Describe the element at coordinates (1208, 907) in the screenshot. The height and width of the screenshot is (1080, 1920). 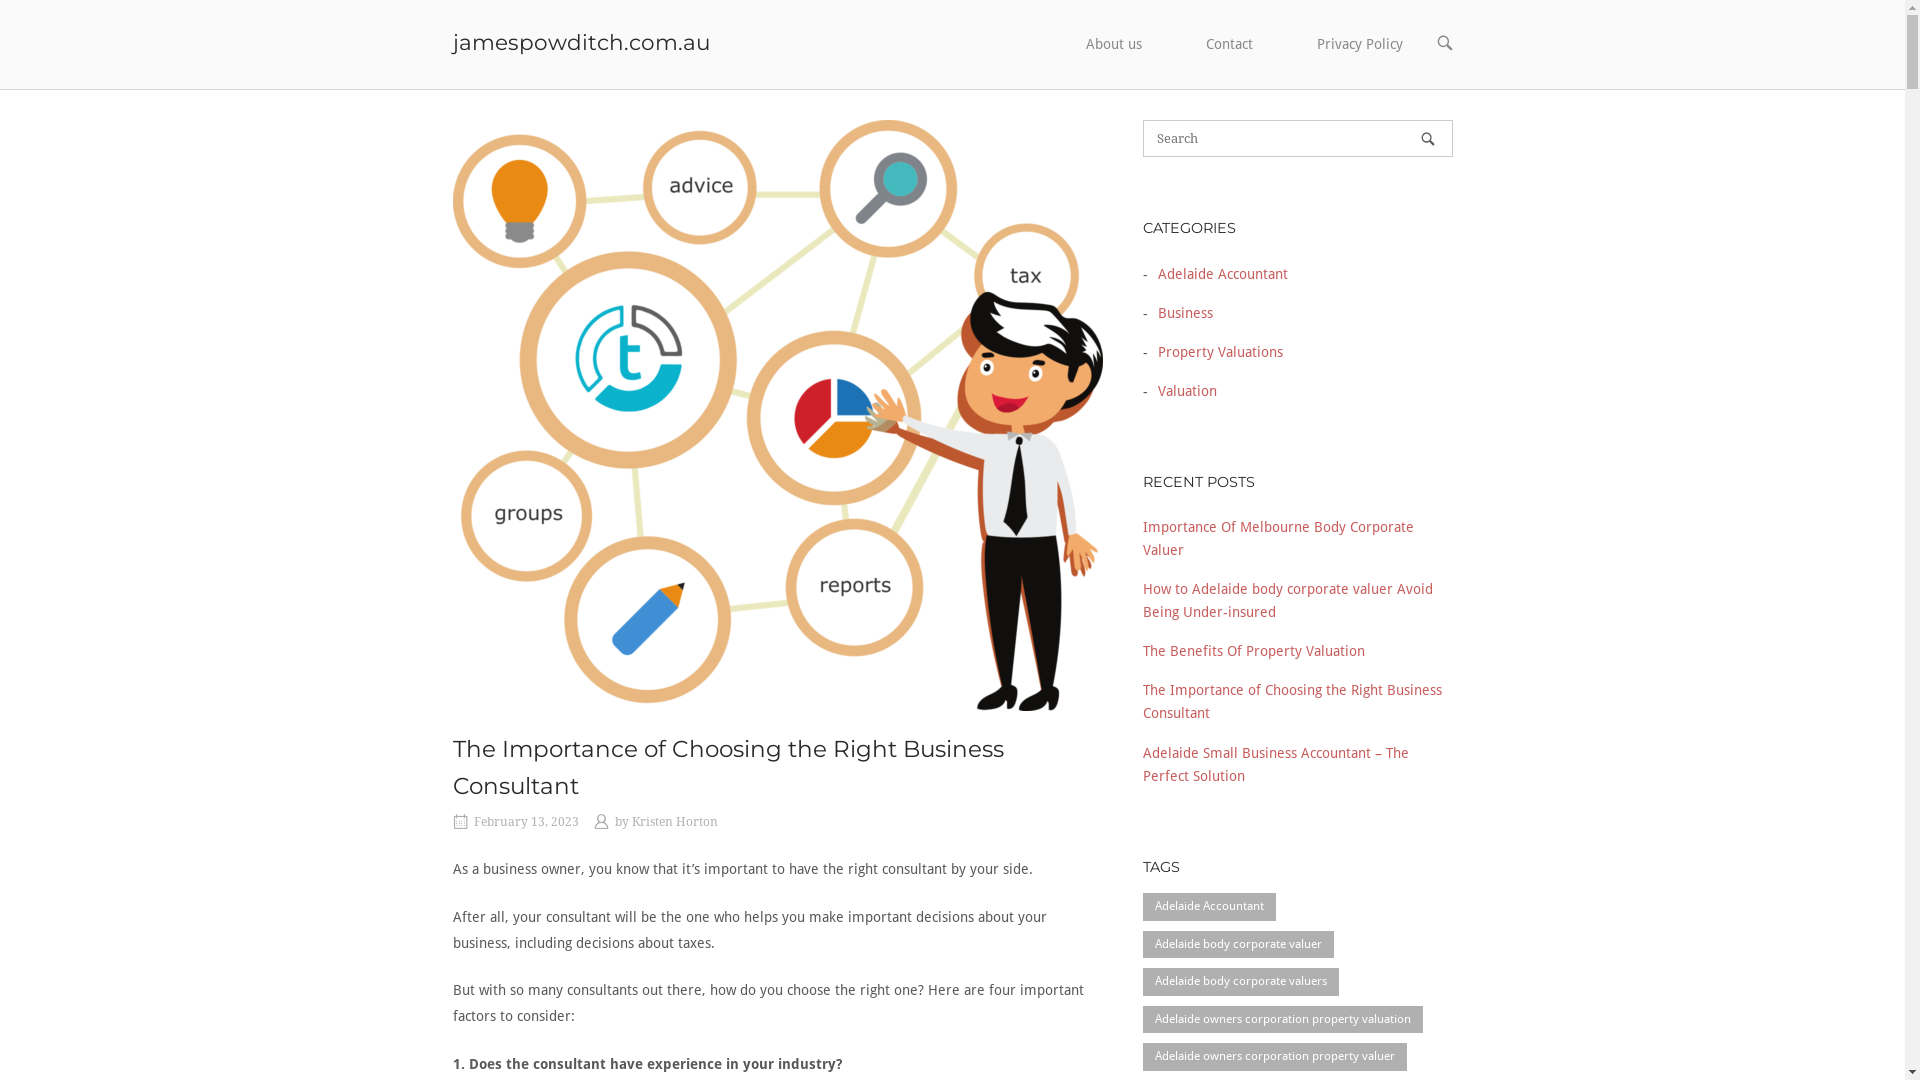
I see `Adelaide Accountant` at that location.